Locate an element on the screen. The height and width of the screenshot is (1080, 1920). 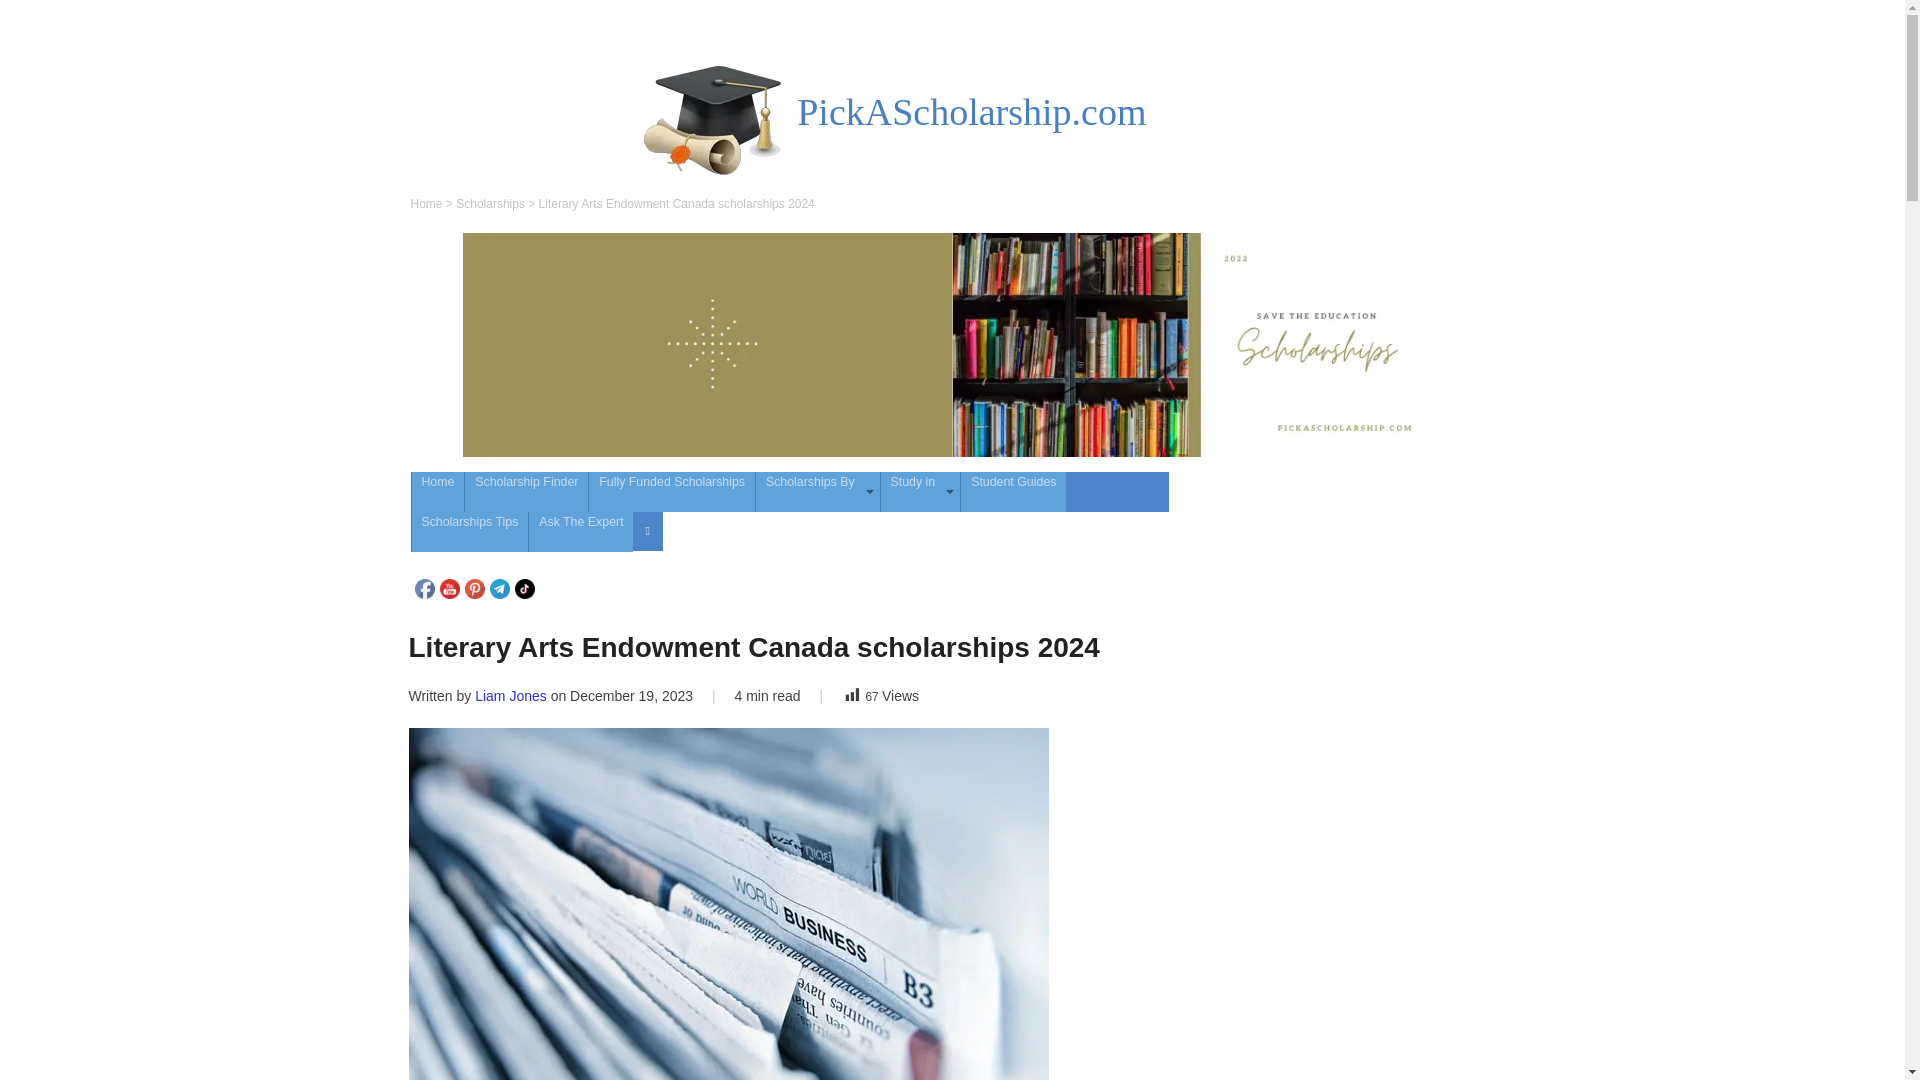
Home is located at coordinates (426, 203).